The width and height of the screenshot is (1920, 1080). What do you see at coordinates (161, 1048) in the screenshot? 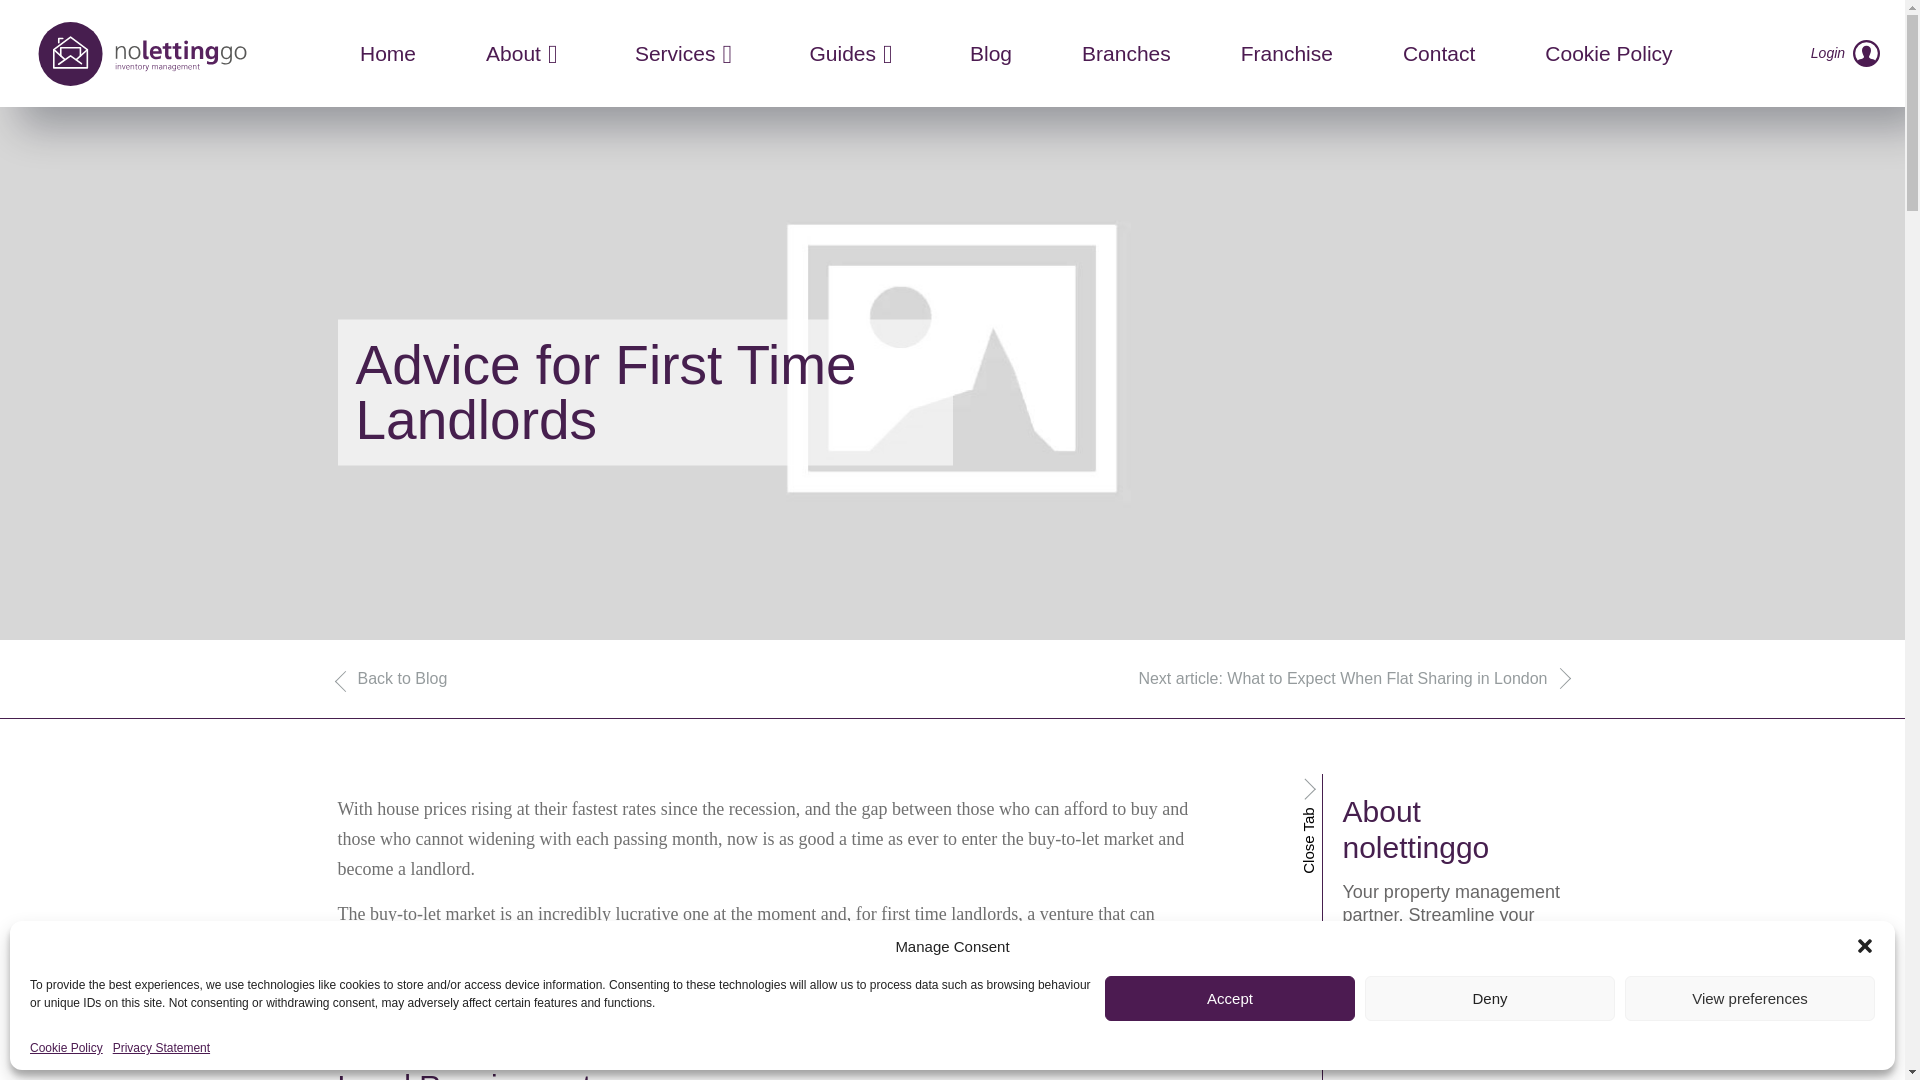
I see `Privacy Statement` at bounding box center [161, 1048].